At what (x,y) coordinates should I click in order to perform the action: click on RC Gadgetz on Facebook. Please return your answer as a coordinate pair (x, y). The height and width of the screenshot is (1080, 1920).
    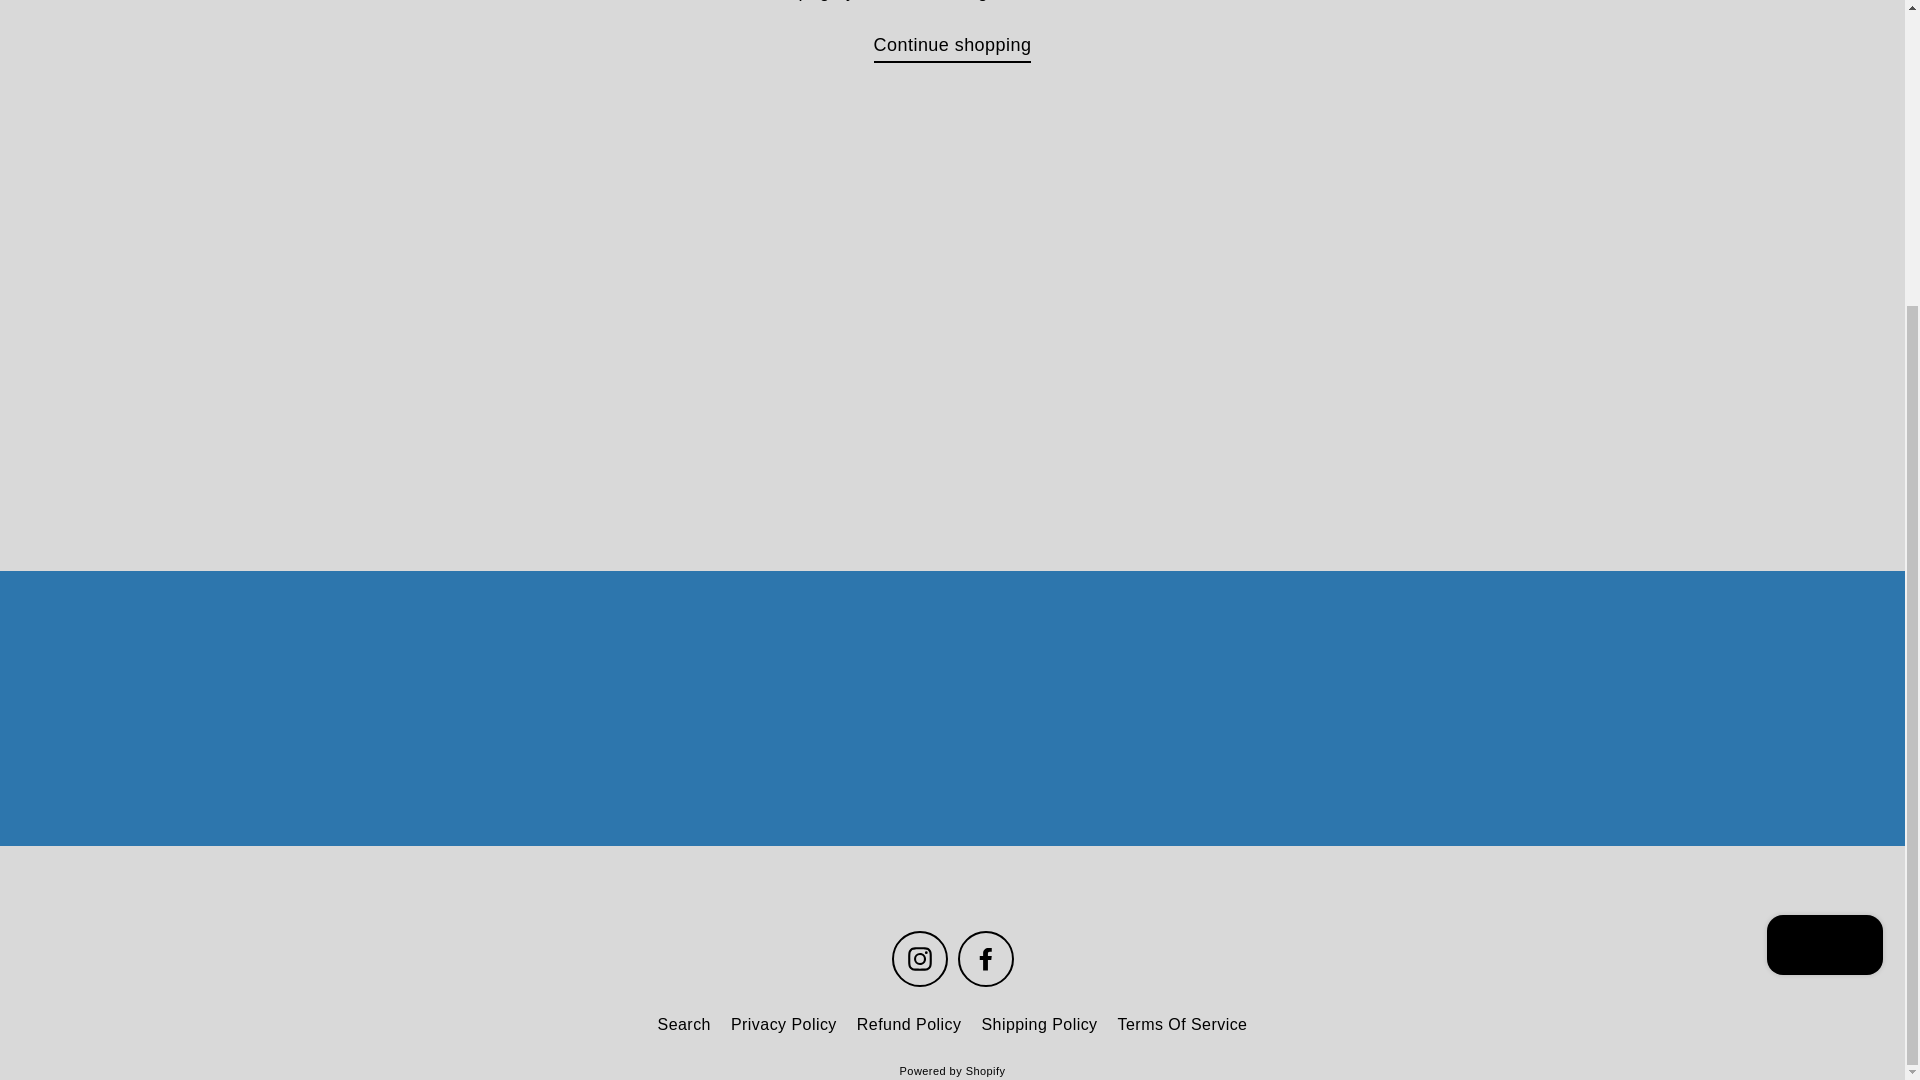
    Looking at the image, I should click on (986, 958).